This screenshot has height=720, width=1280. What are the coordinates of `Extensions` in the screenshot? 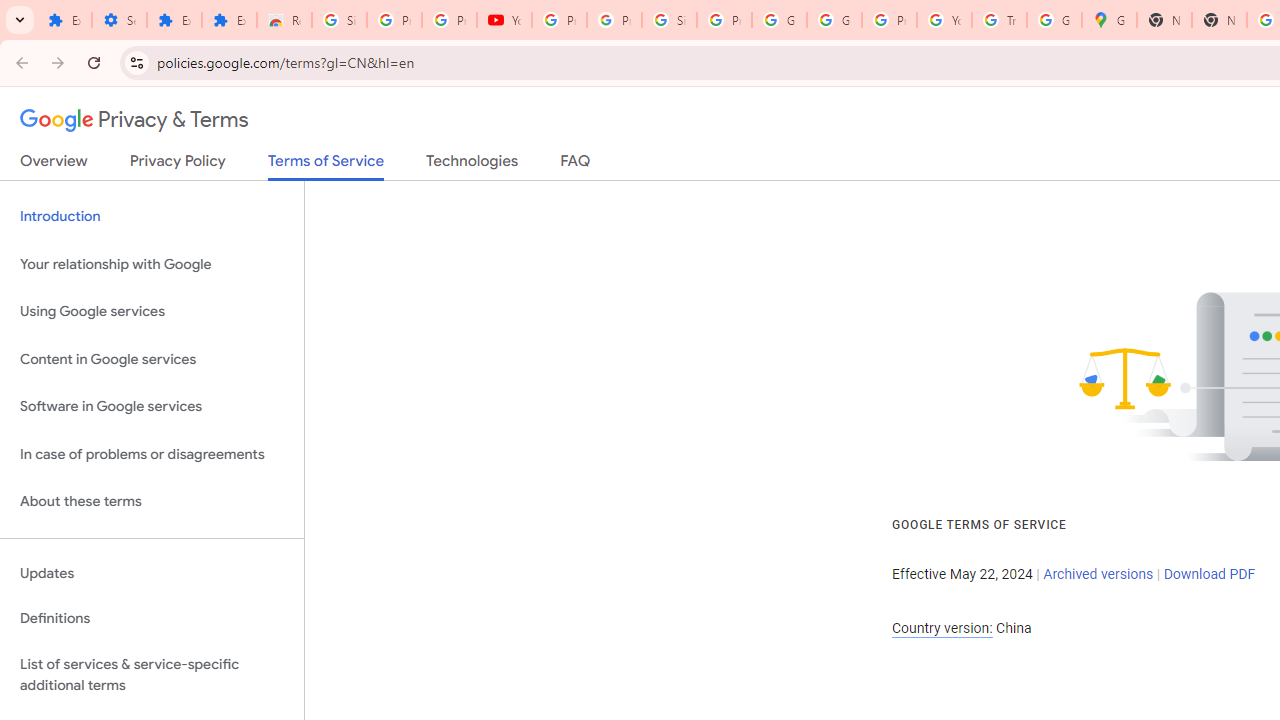 It's located at (230, 20).